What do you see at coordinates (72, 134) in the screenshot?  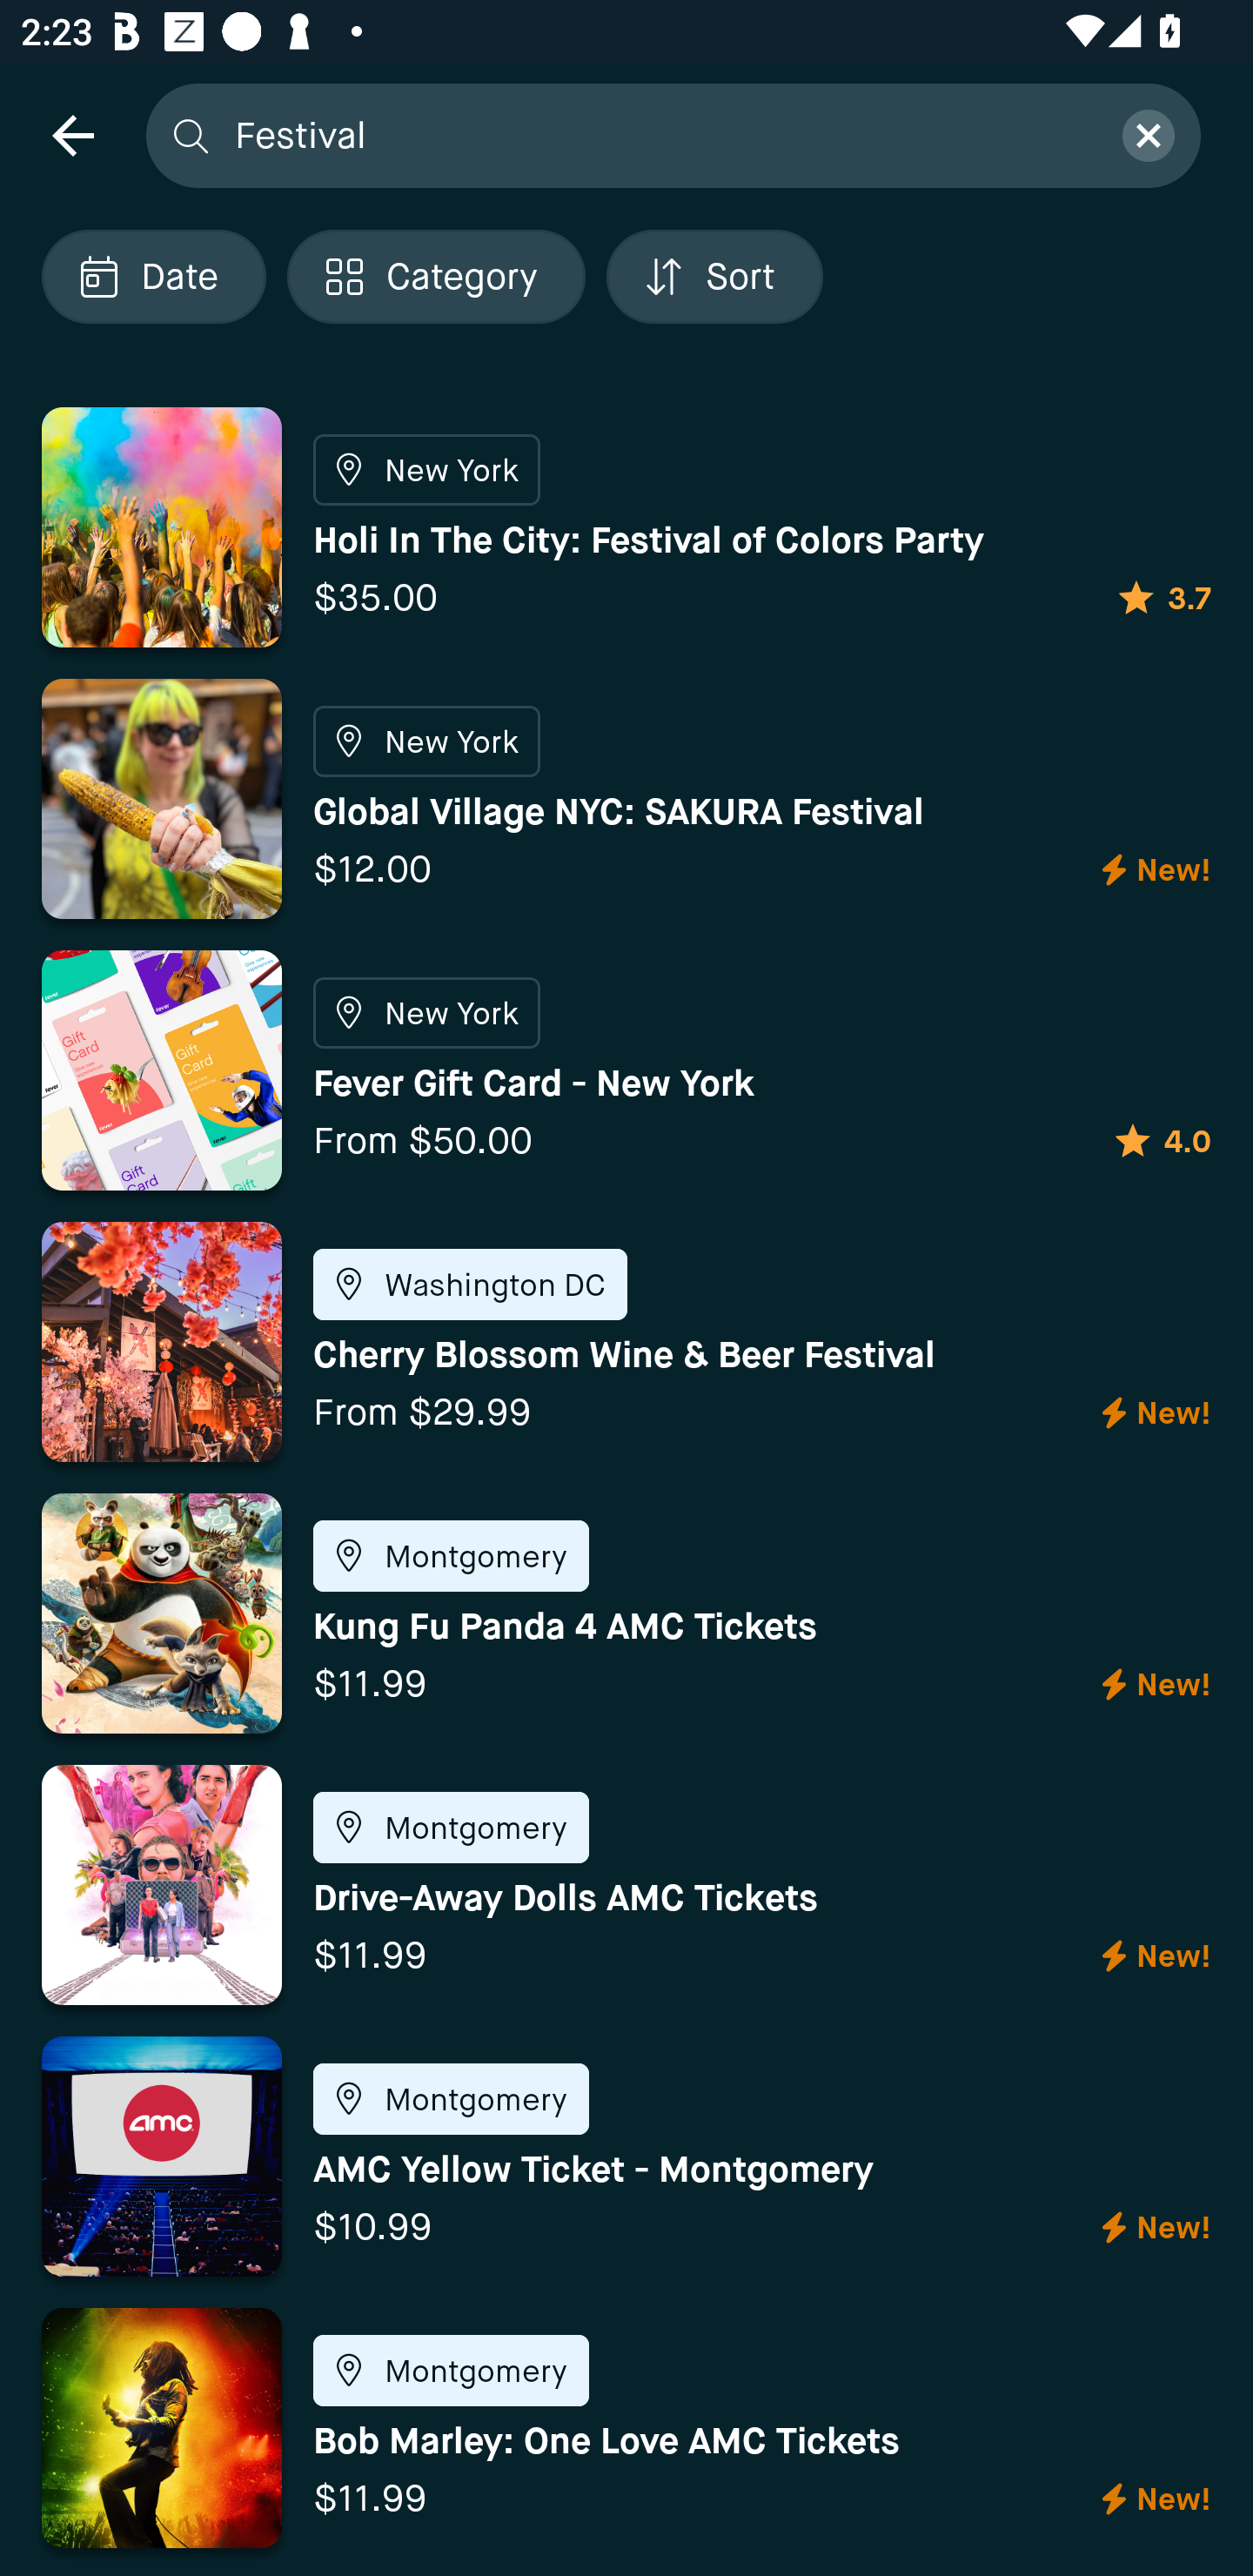 I see `navigation icon` at bounding box center [72, 134].